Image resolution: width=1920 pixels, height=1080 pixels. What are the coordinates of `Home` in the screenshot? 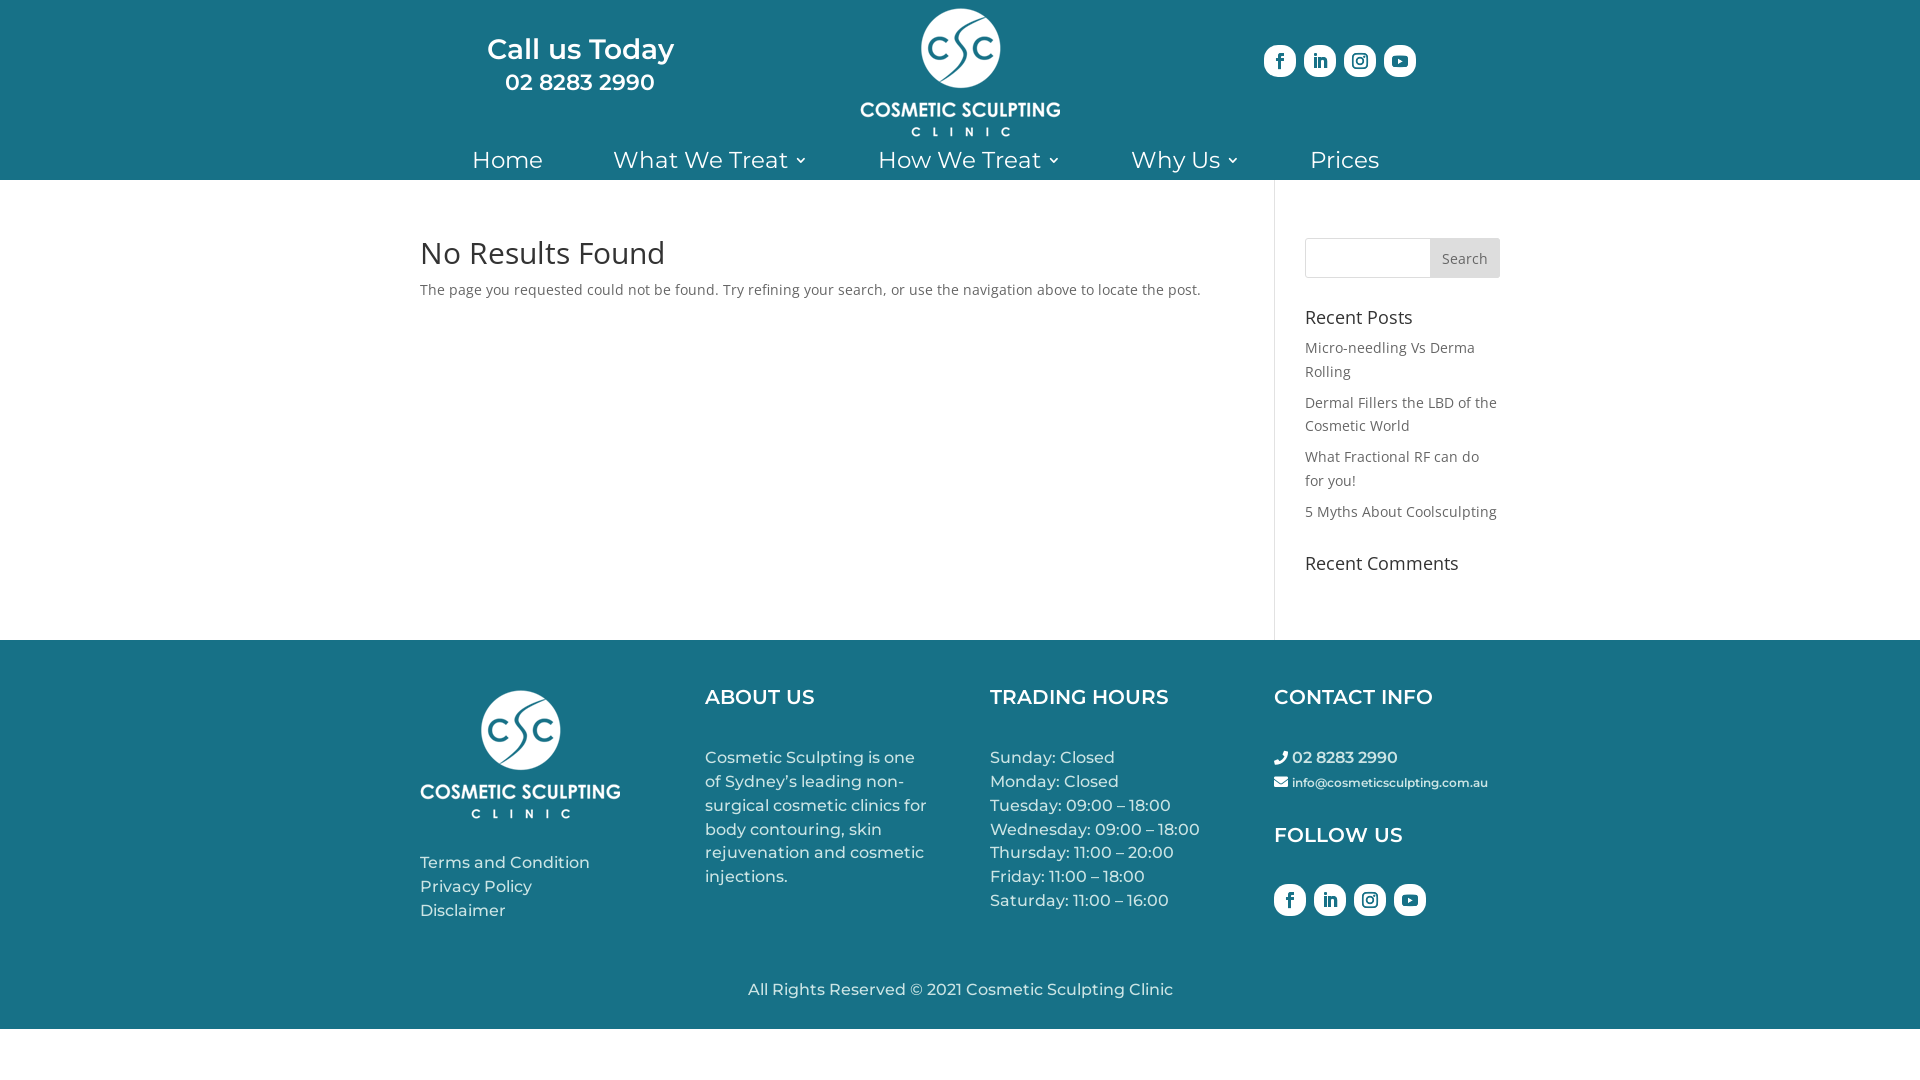 It's located at (508, 164).